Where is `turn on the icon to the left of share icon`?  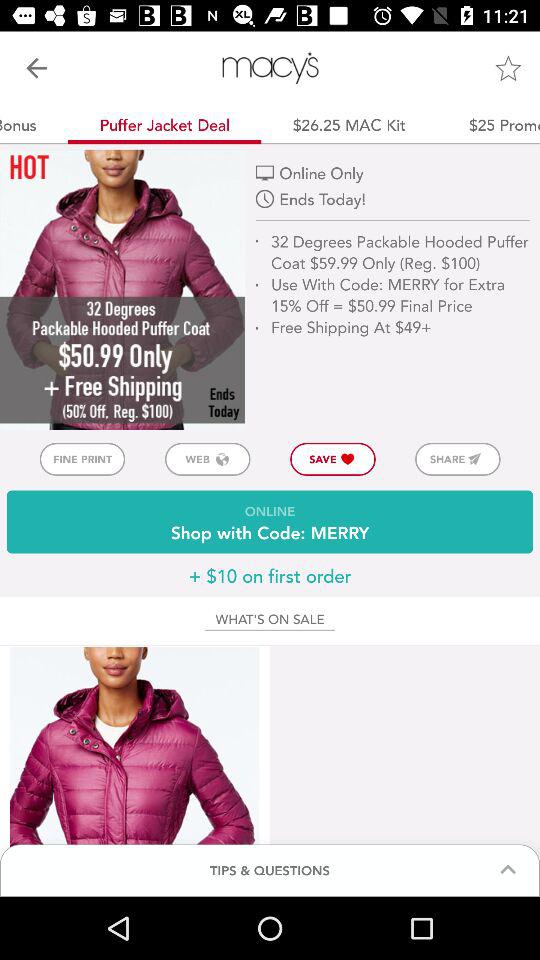 turn on the icon to the left of share icon is located at coordinates (332, 458).